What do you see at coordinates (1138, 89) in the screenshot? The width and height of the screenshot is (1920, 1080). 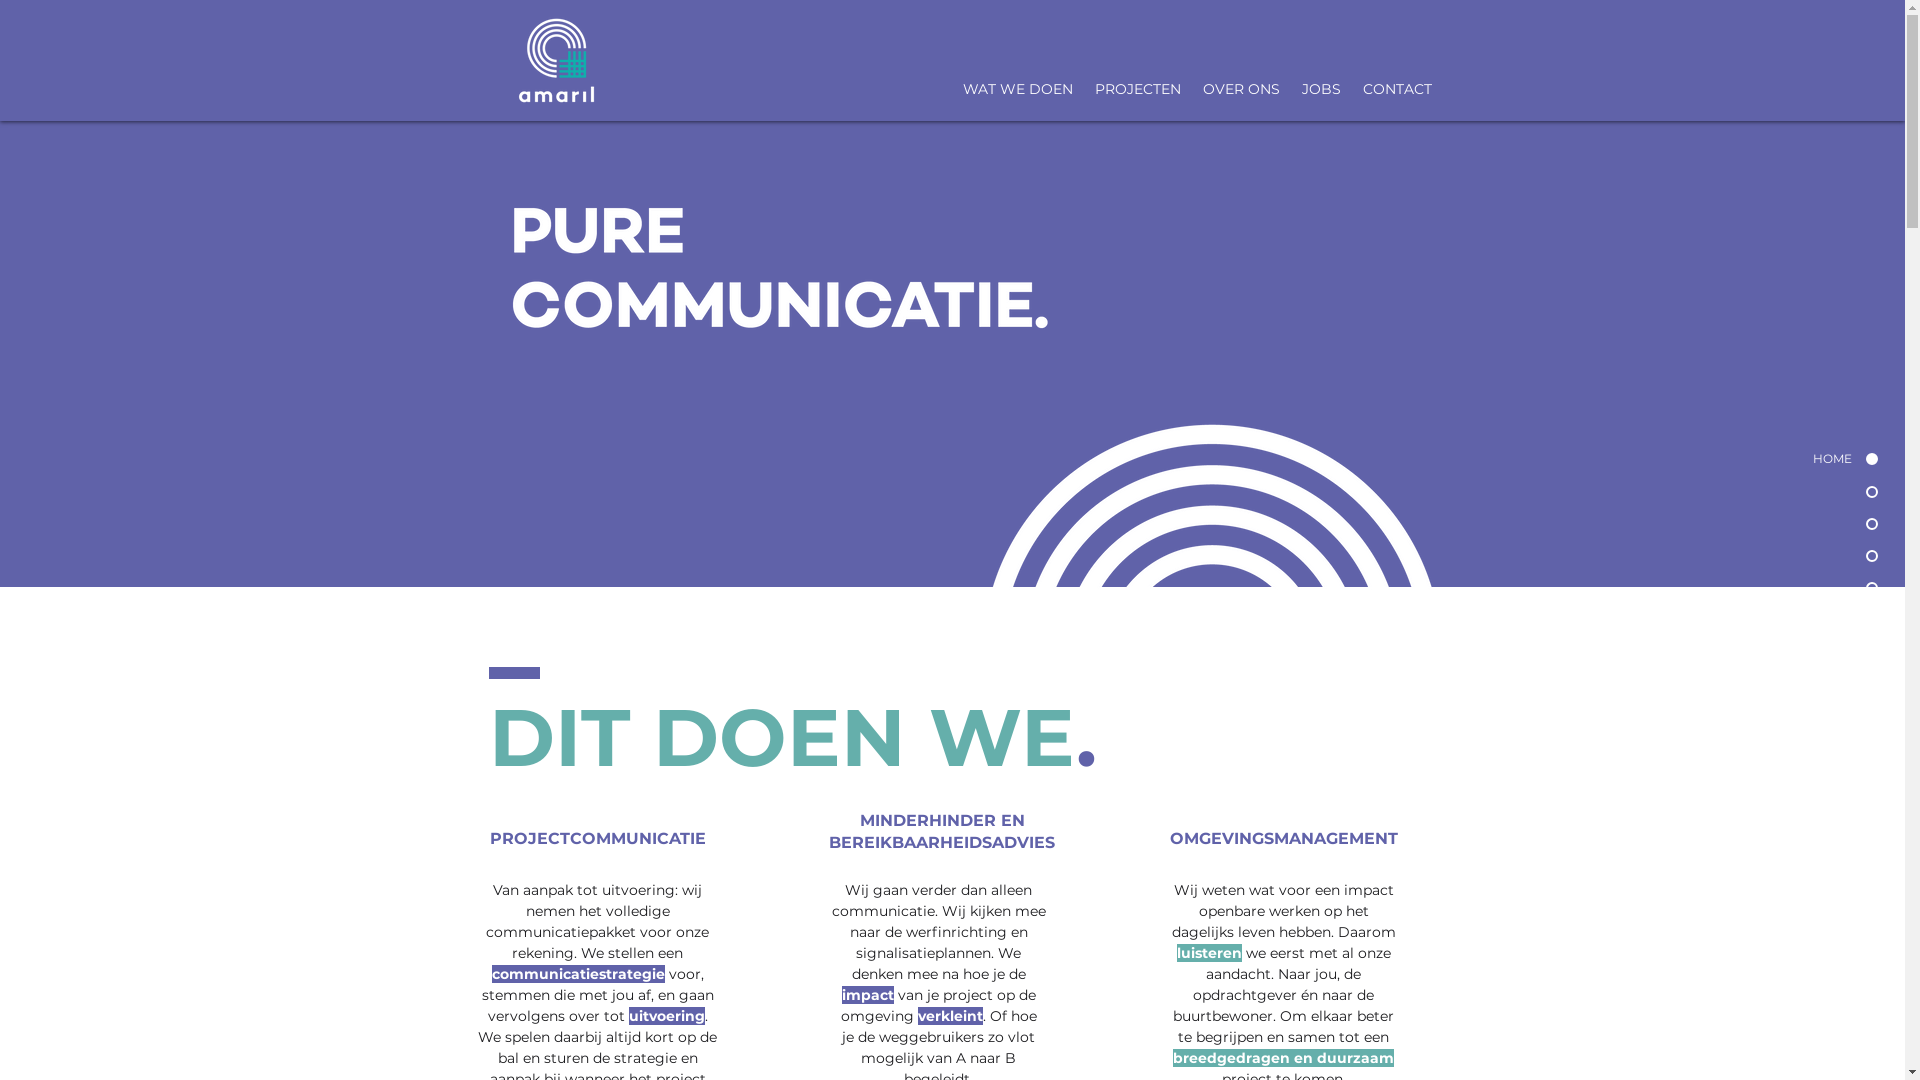 I see `PROJECTEN` at bounding box center [1138, 89].